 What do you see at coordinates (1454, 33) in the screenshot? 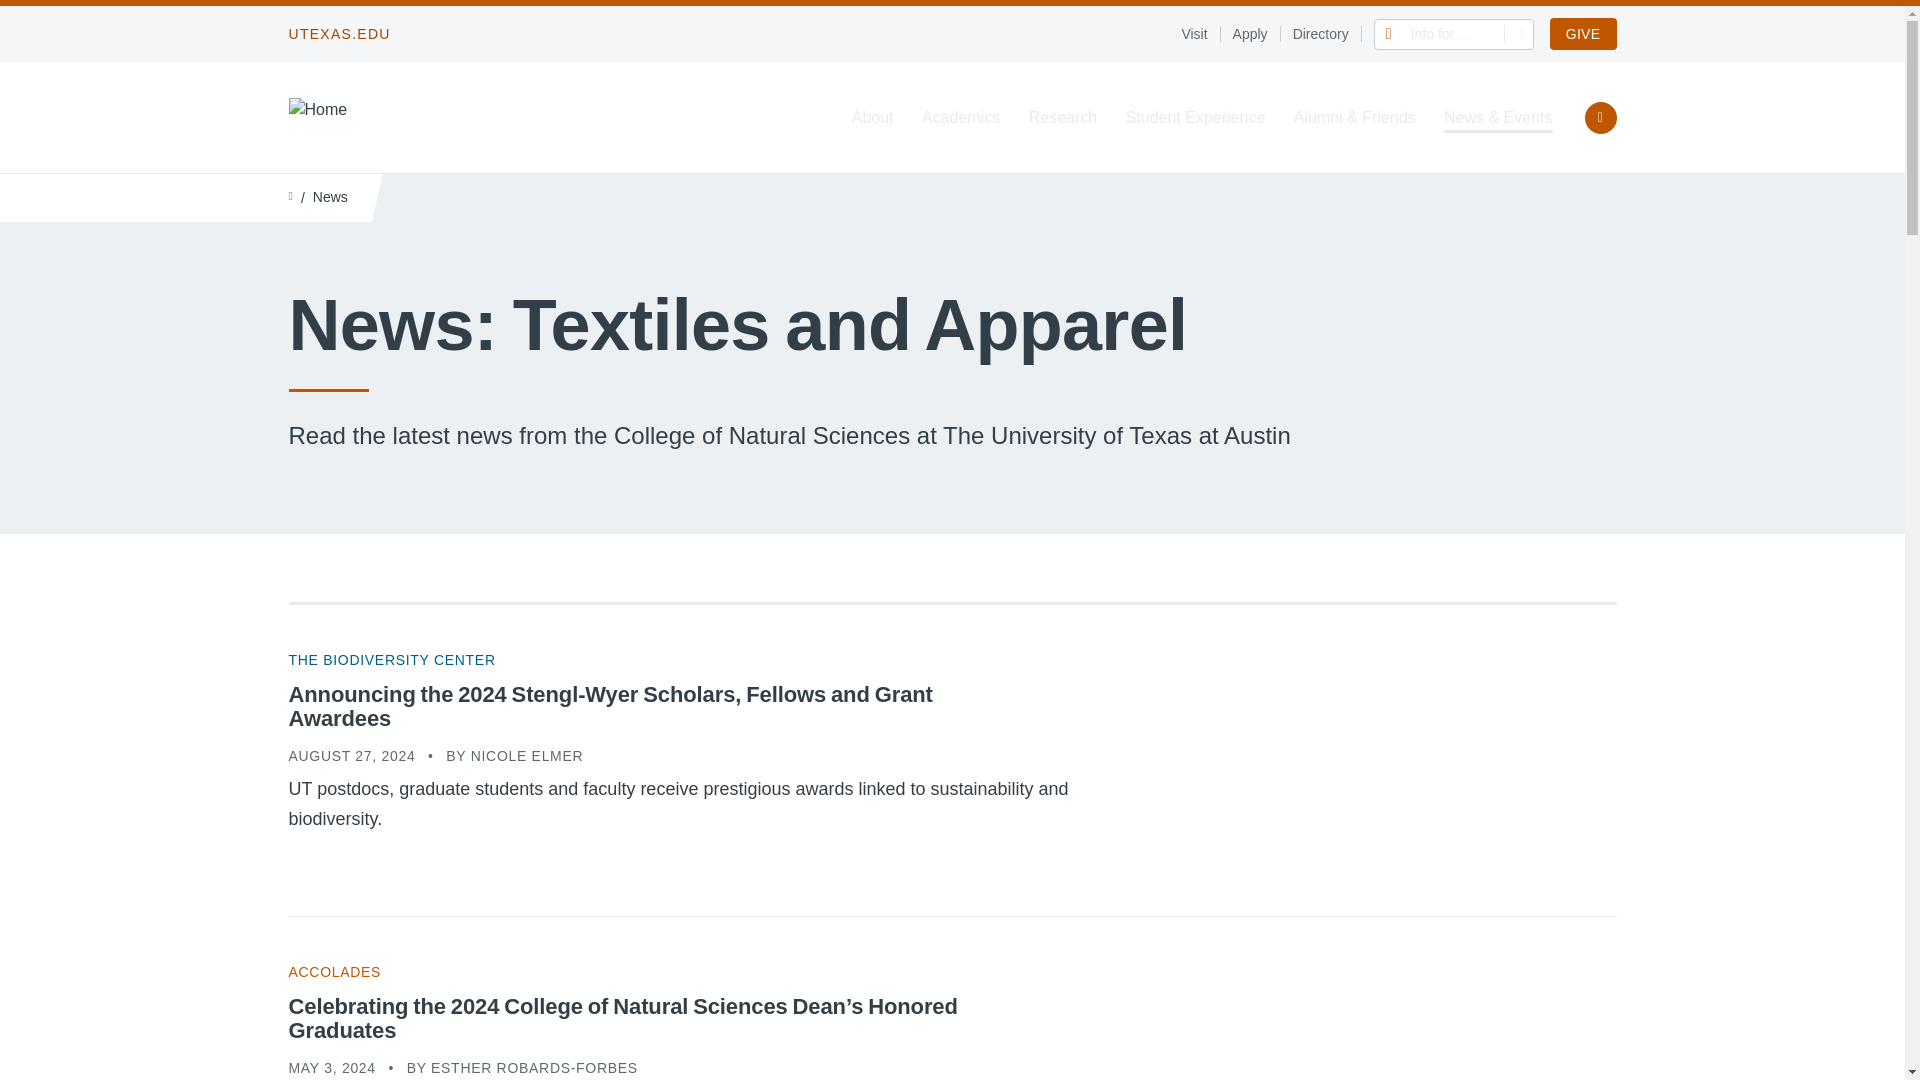
I see `Info for ...` at bounding box center [1454, 33].